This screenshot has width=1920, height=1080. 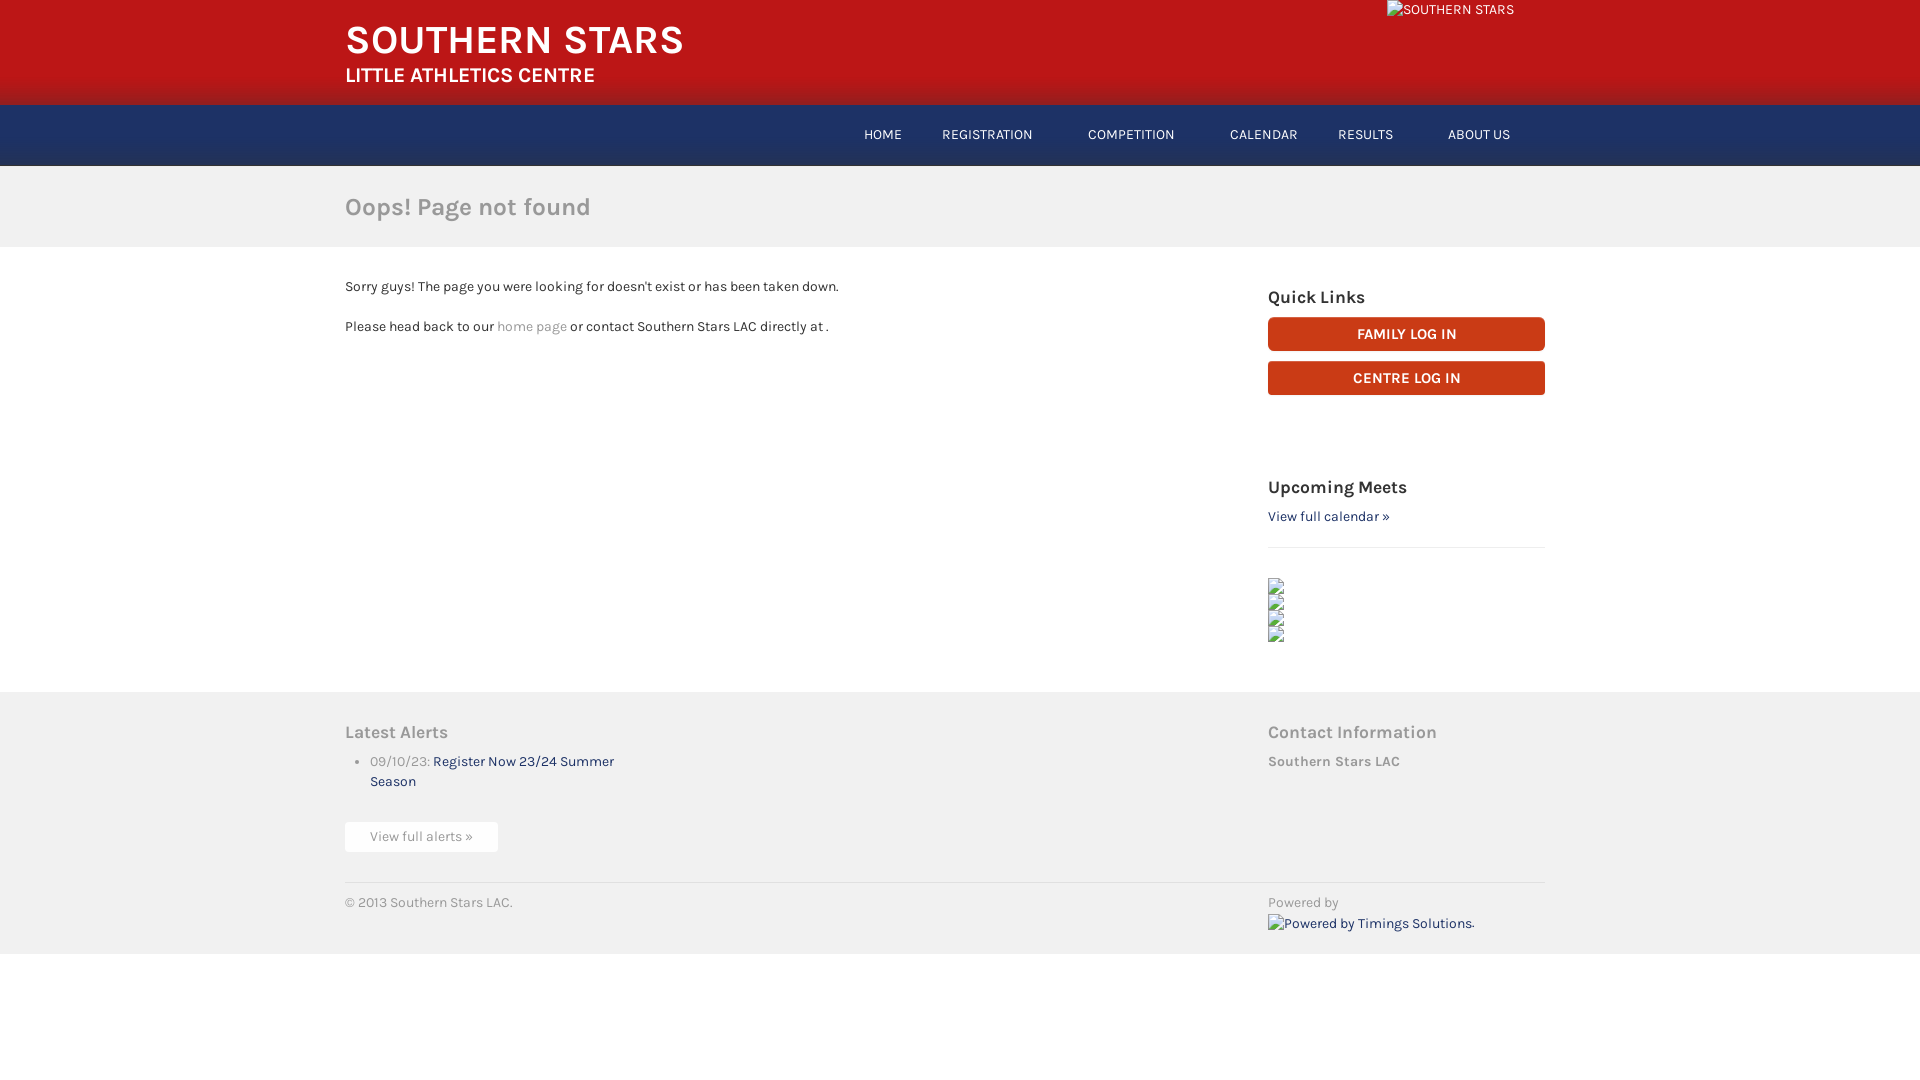 What do you see at coordinates (1366, 134) in the screenshot?
I see `RESULTS` at bounding box center [1366, 134].